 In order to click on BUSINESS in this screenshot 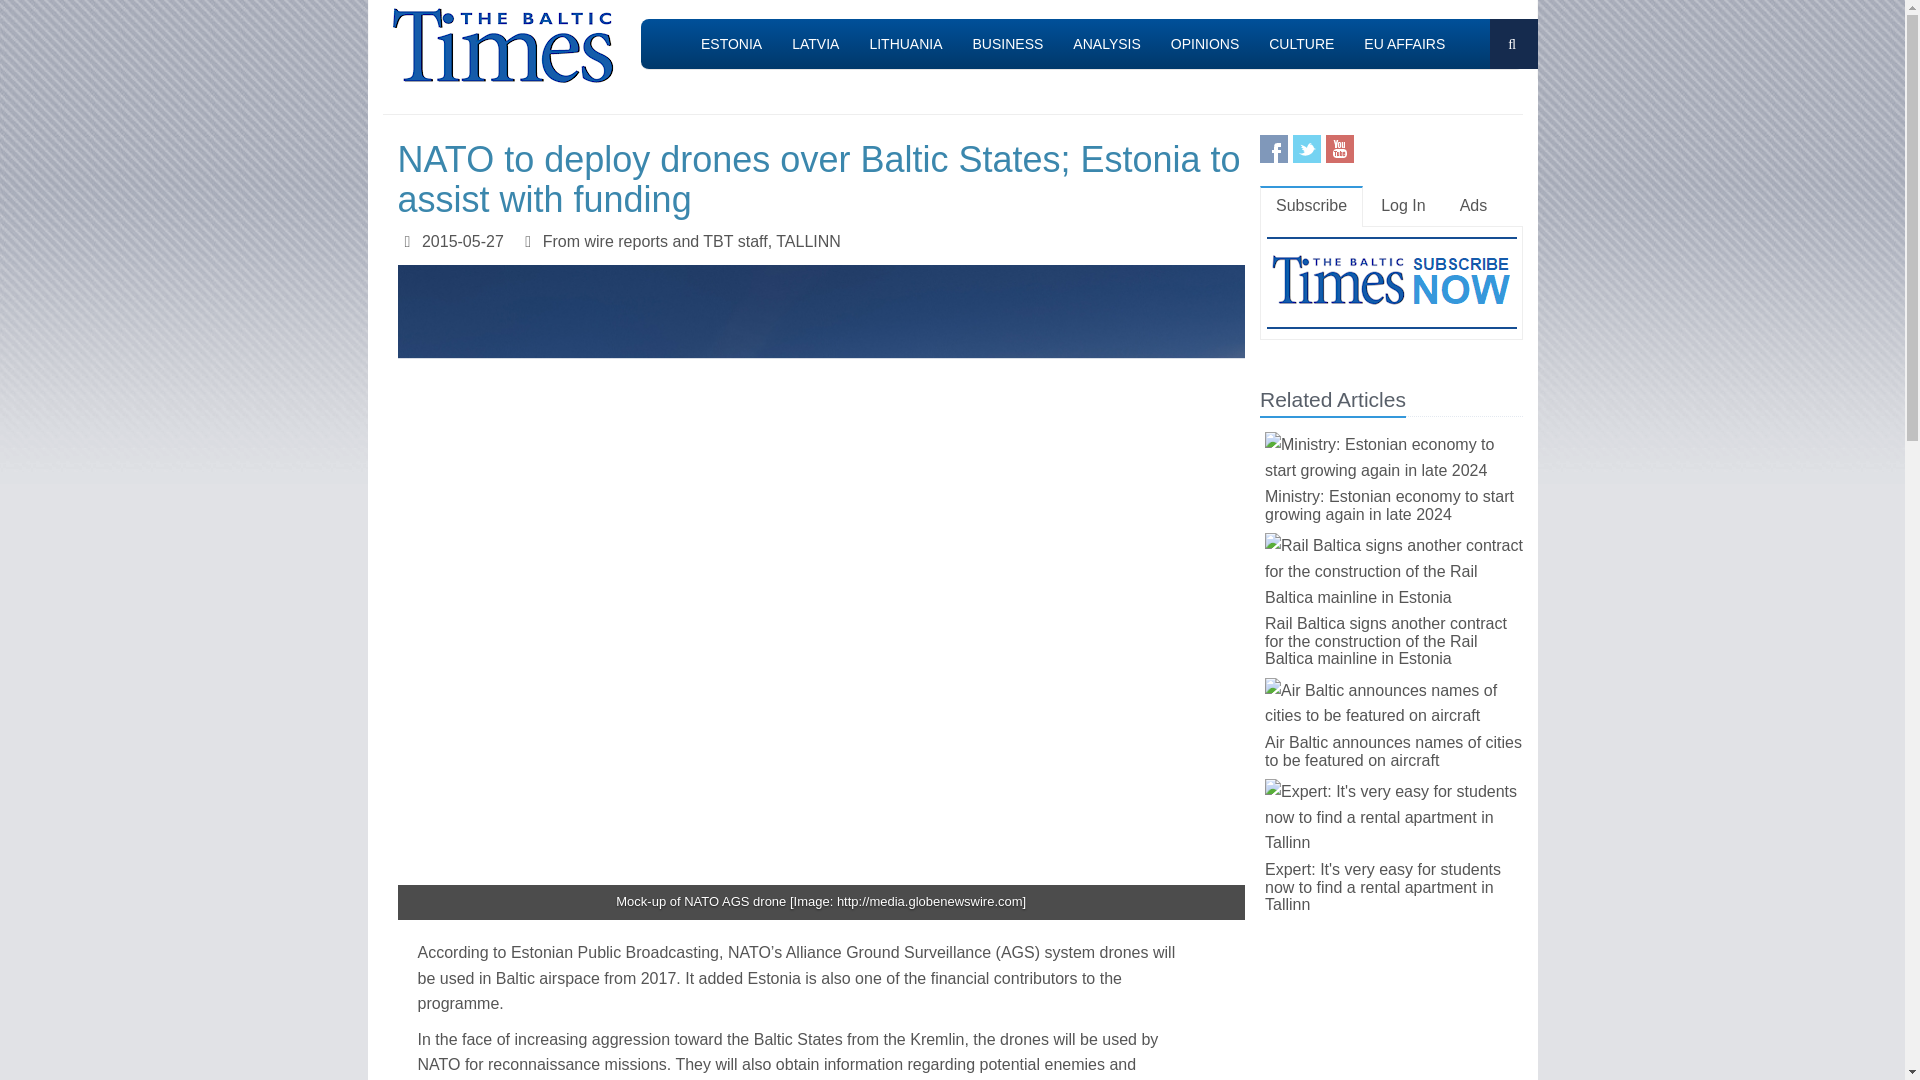, I will do `click(1008, 44)`.